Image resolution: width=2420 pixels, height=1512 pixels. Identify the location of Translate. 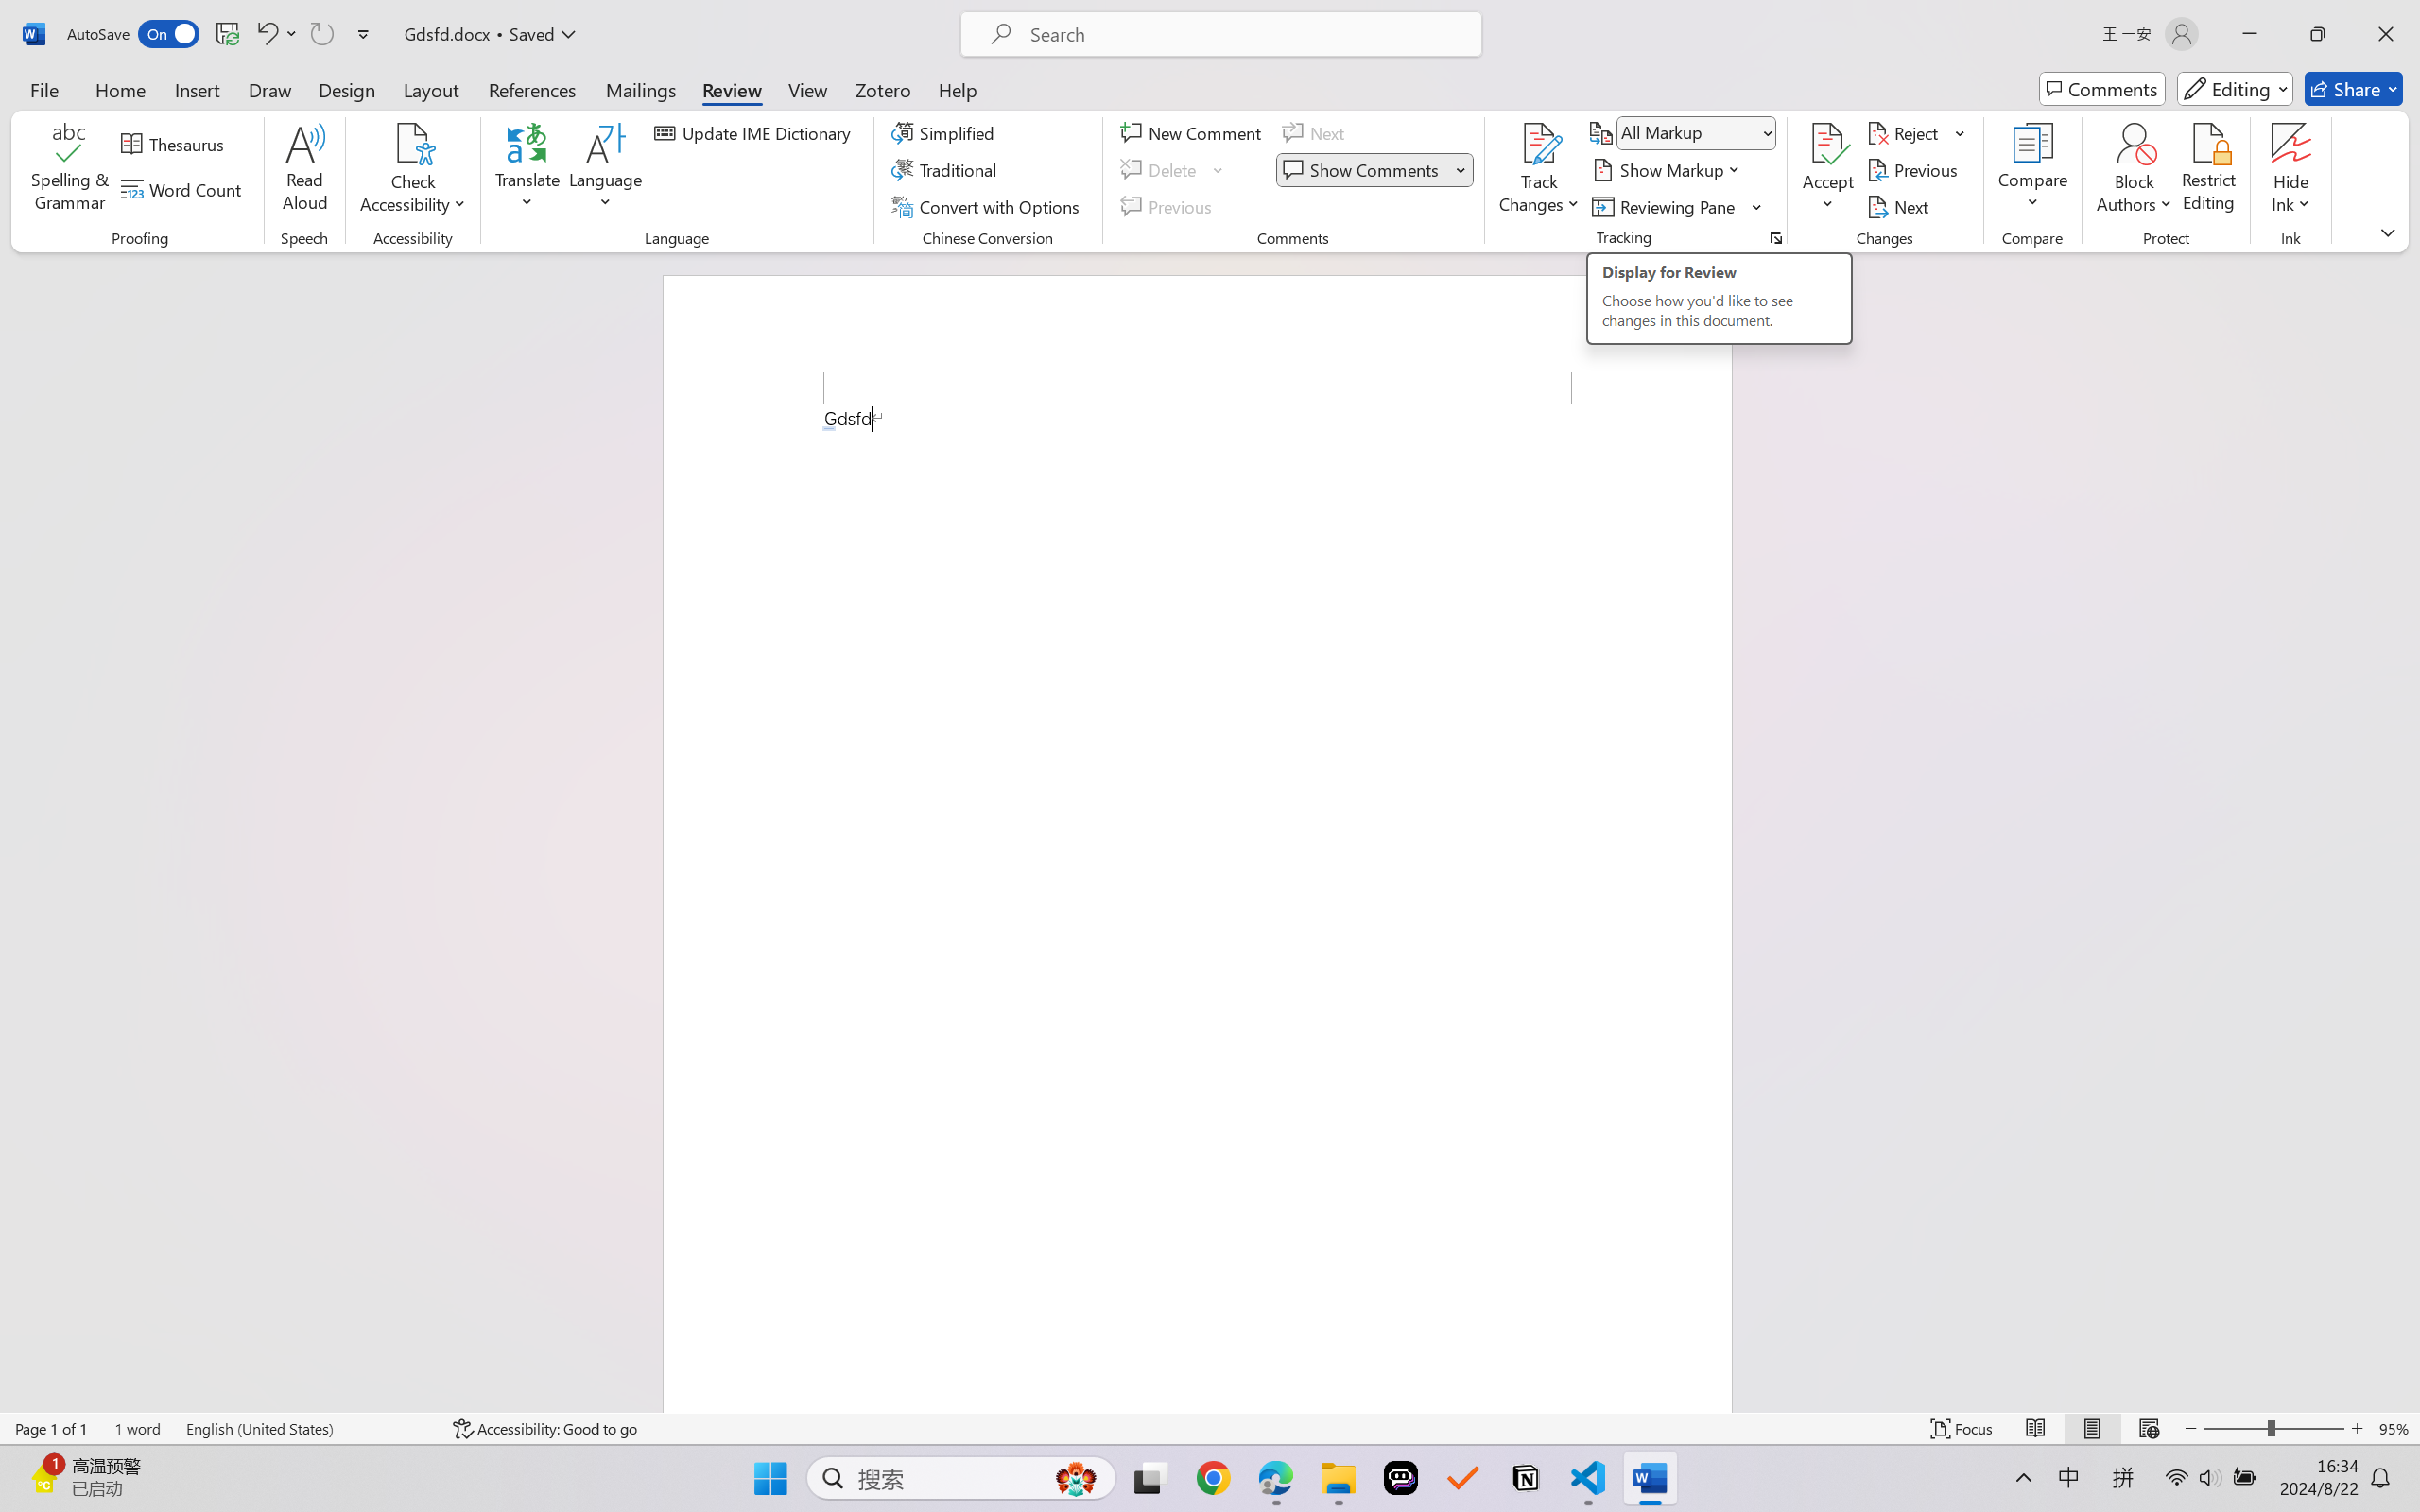
(528, 170).